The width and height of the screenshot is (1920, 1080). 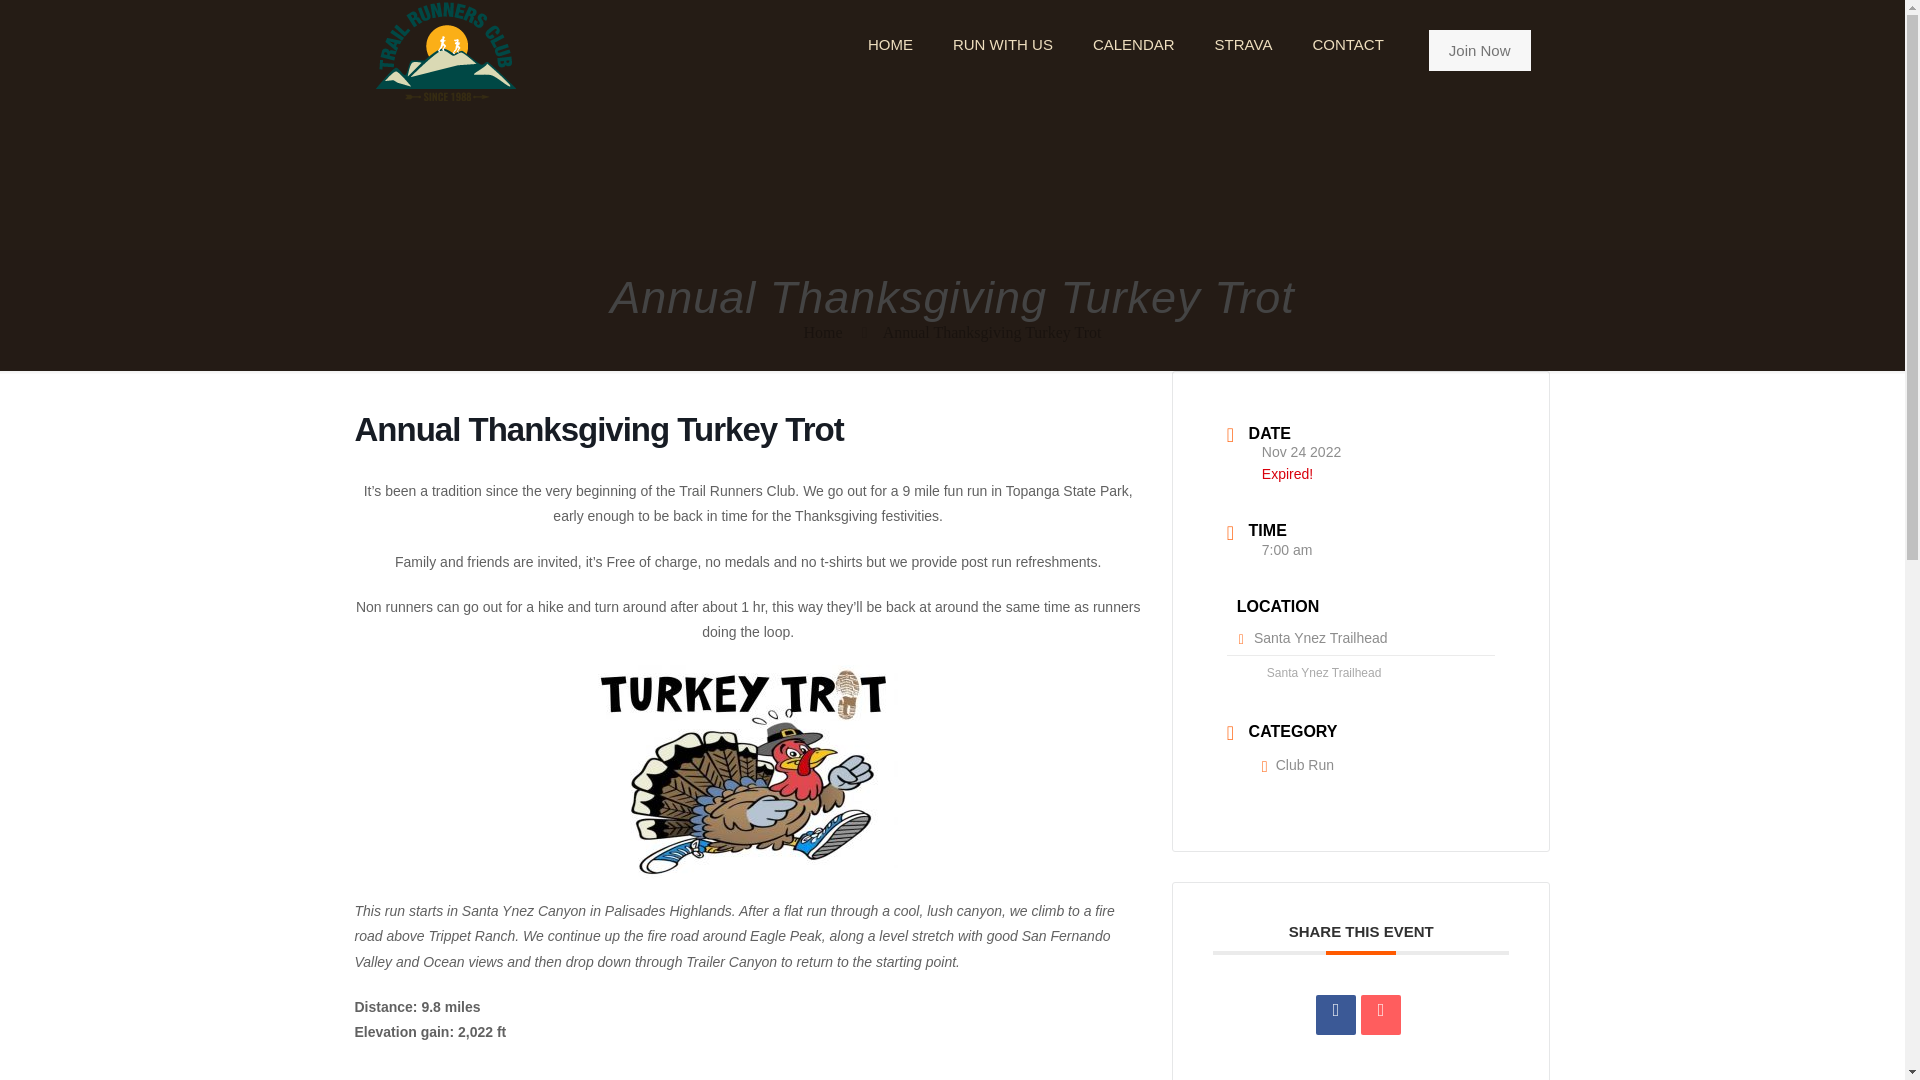 I want to click on Trail Runners Club, so click(x=444, y=50).